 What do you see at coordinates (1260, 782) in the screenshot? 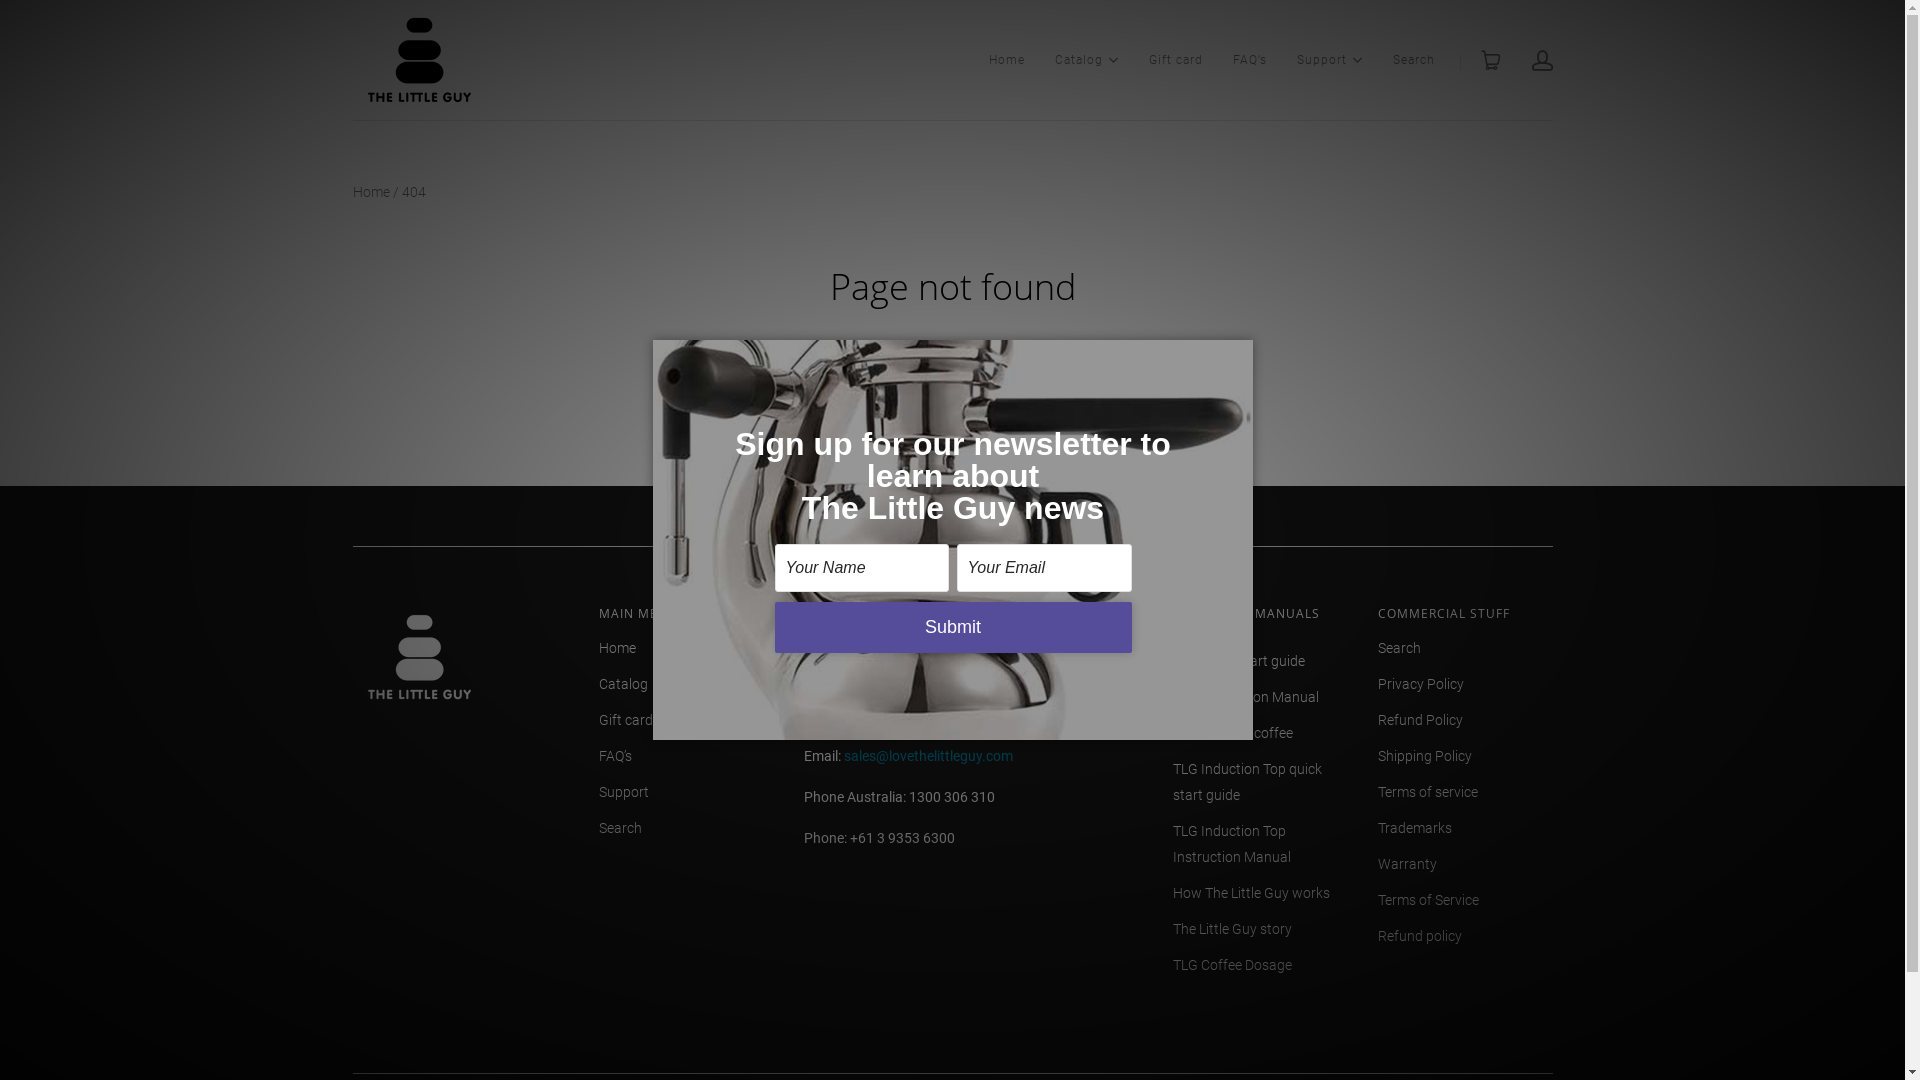
I see `TLG Induction Top quick start guide` at bounding box center [1260, 782].